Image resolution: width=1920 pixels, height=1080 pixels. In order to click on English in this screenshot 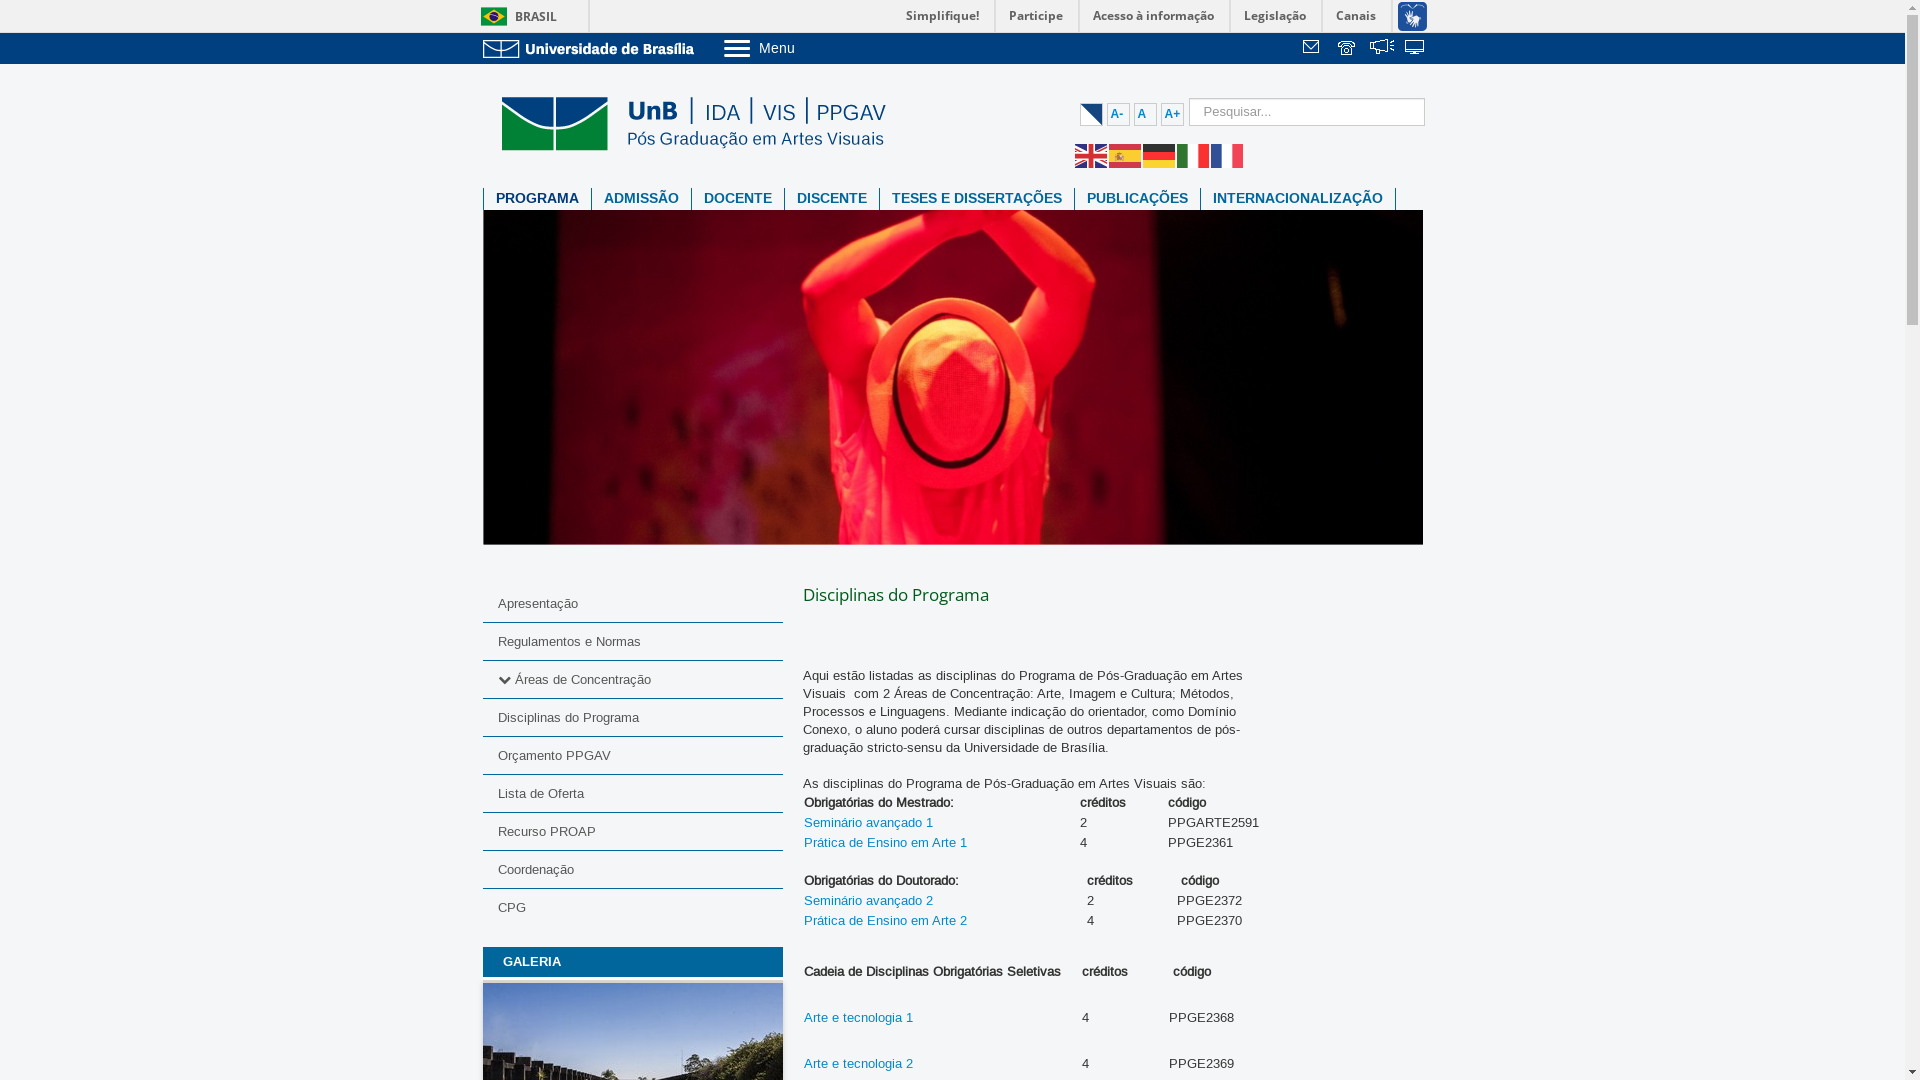, I will do `click(1091, 155)`.